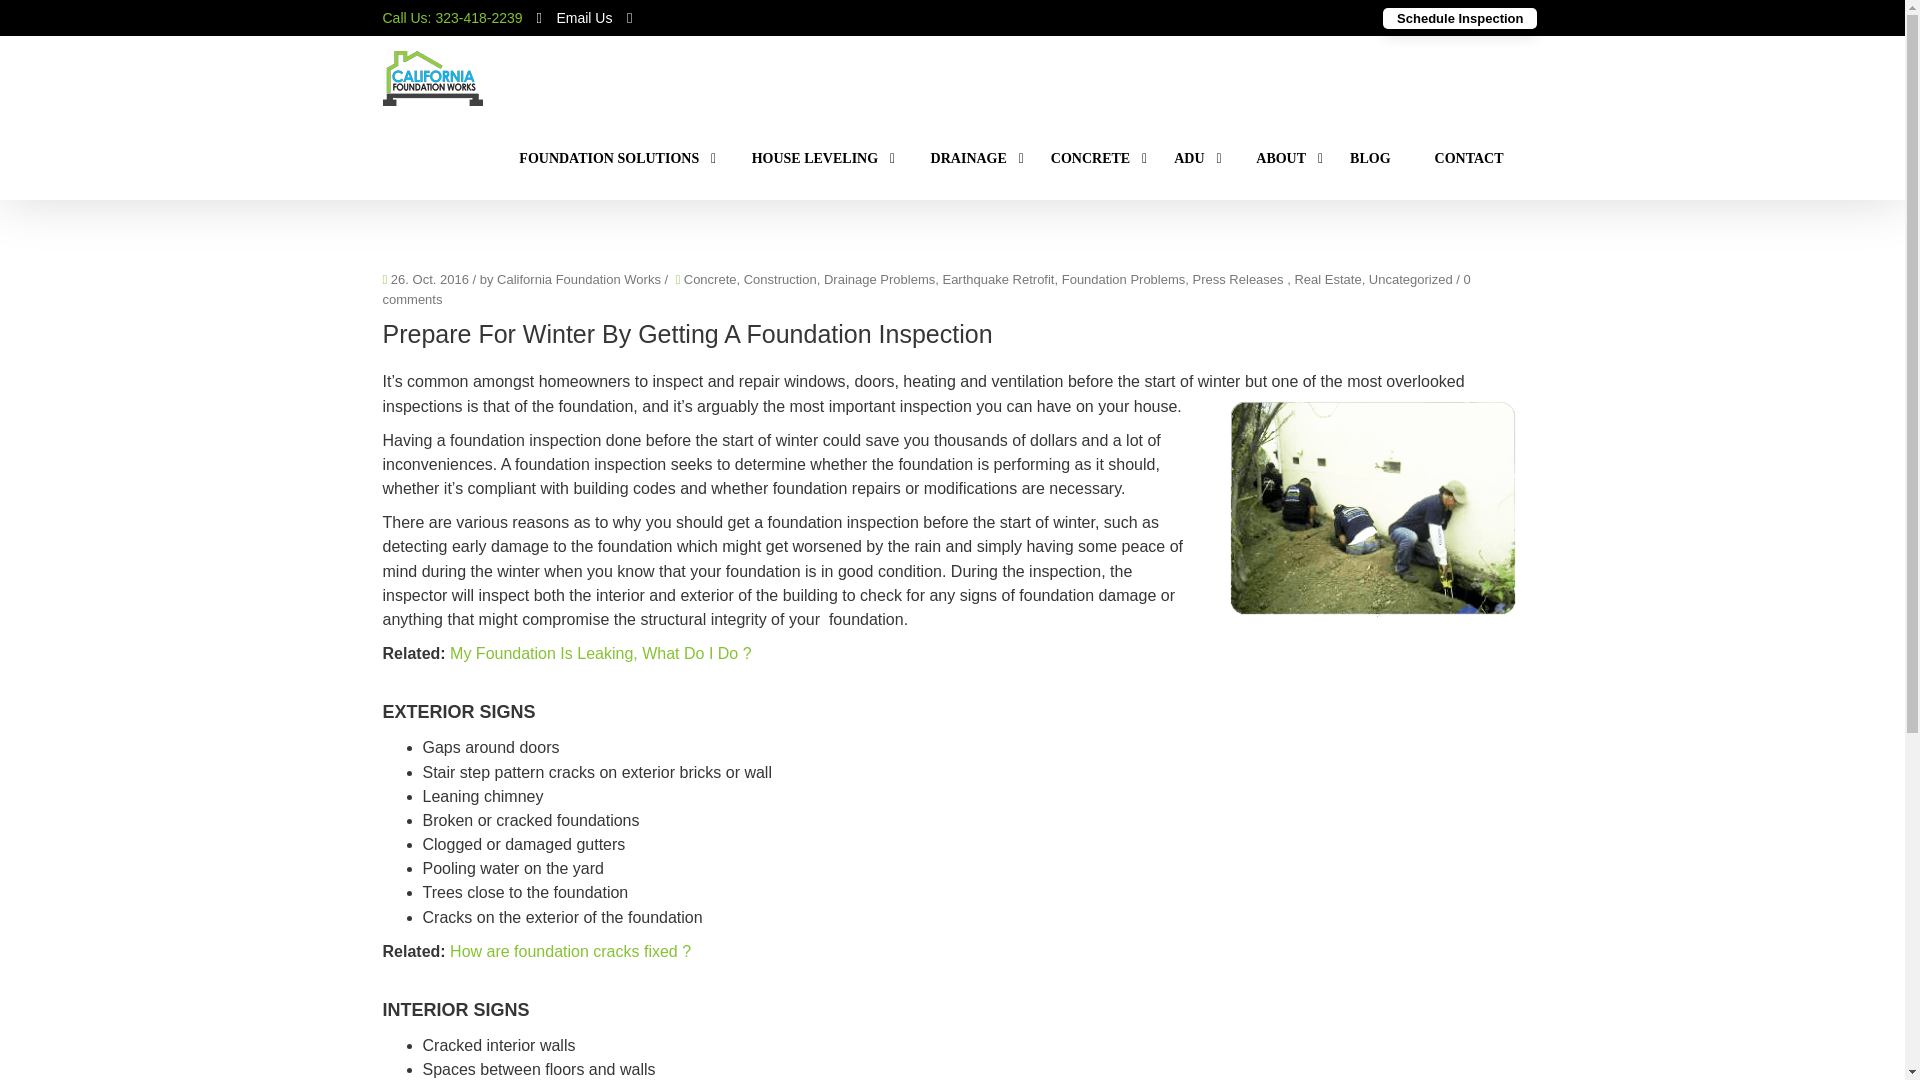 The width and height of the screenshot is (1920, 1080). What do you see at coordinates (608, 158) in the screenshot?
I see `FOUNDATION SOLUTIONS` at bounding box center [608, 158].